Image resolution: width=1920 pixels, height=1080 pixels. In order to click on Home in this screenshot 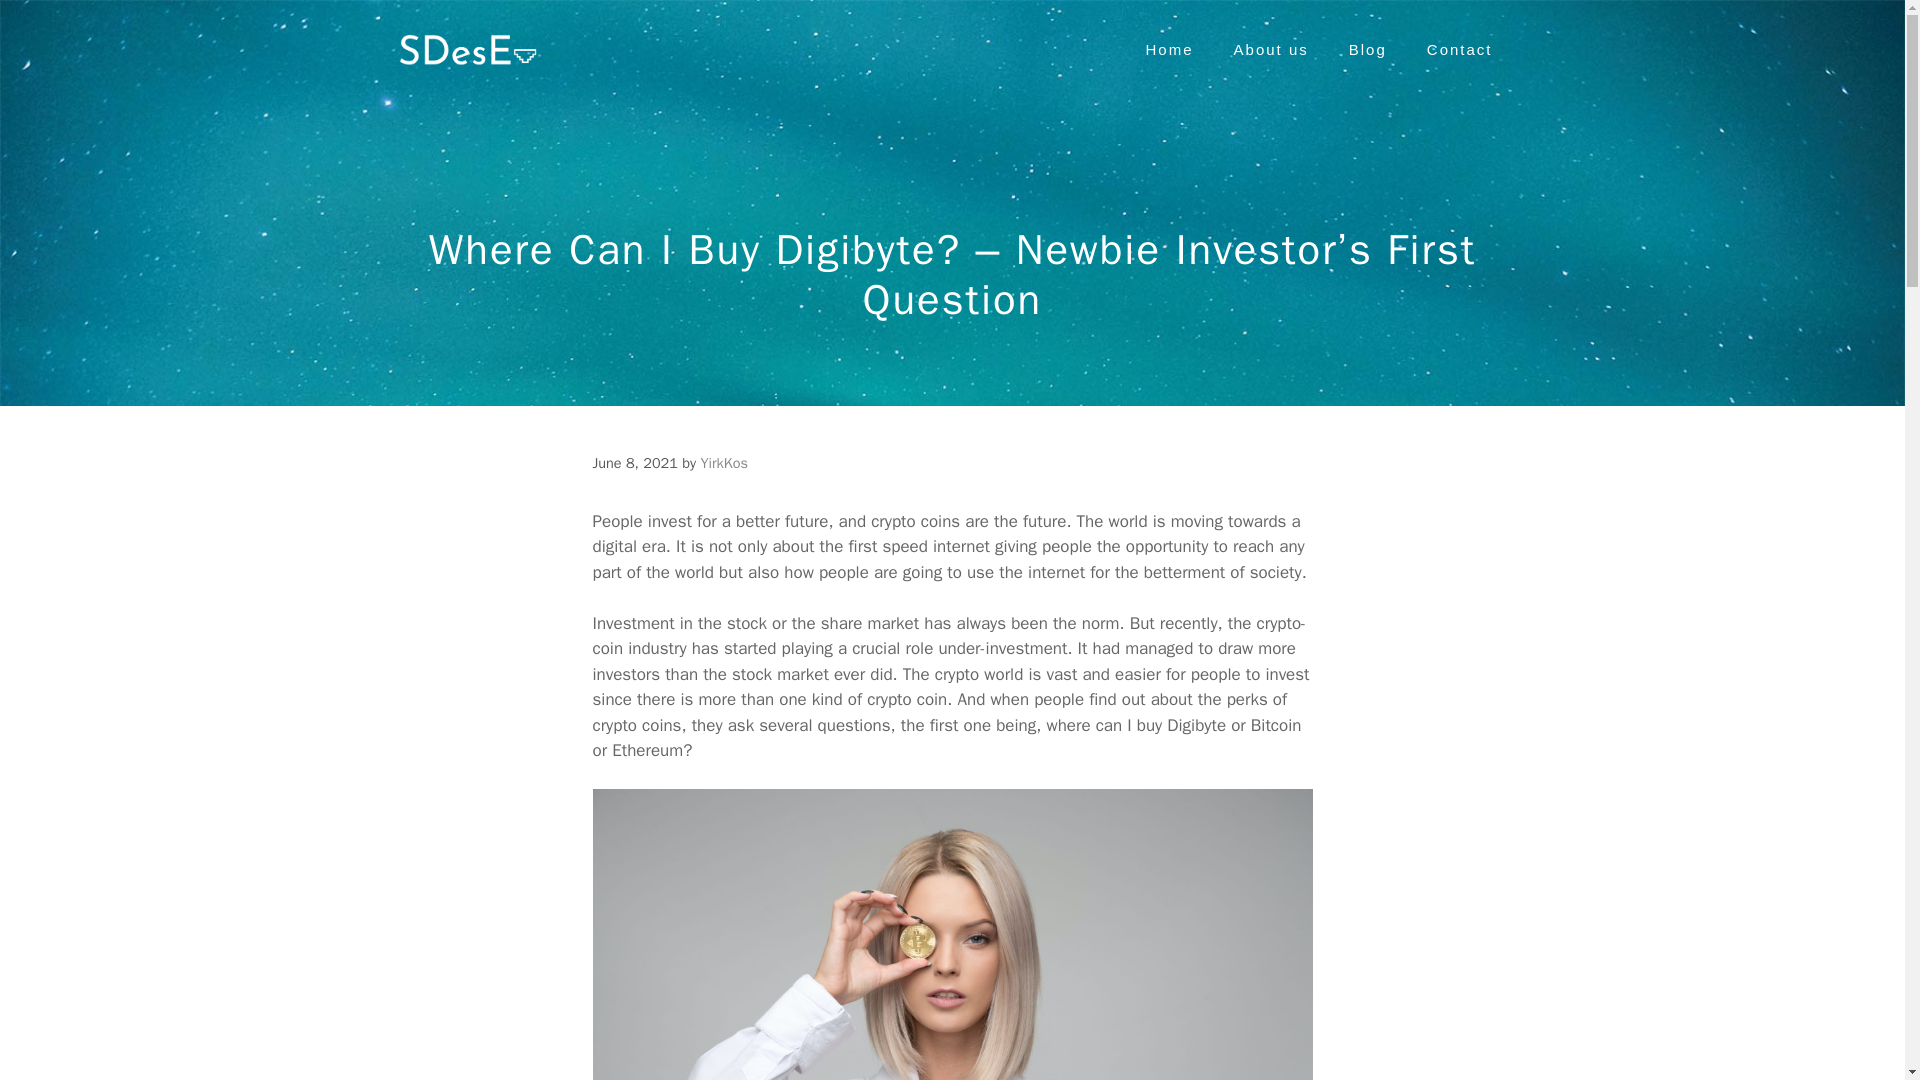, I will do `click(1169, 50)`.